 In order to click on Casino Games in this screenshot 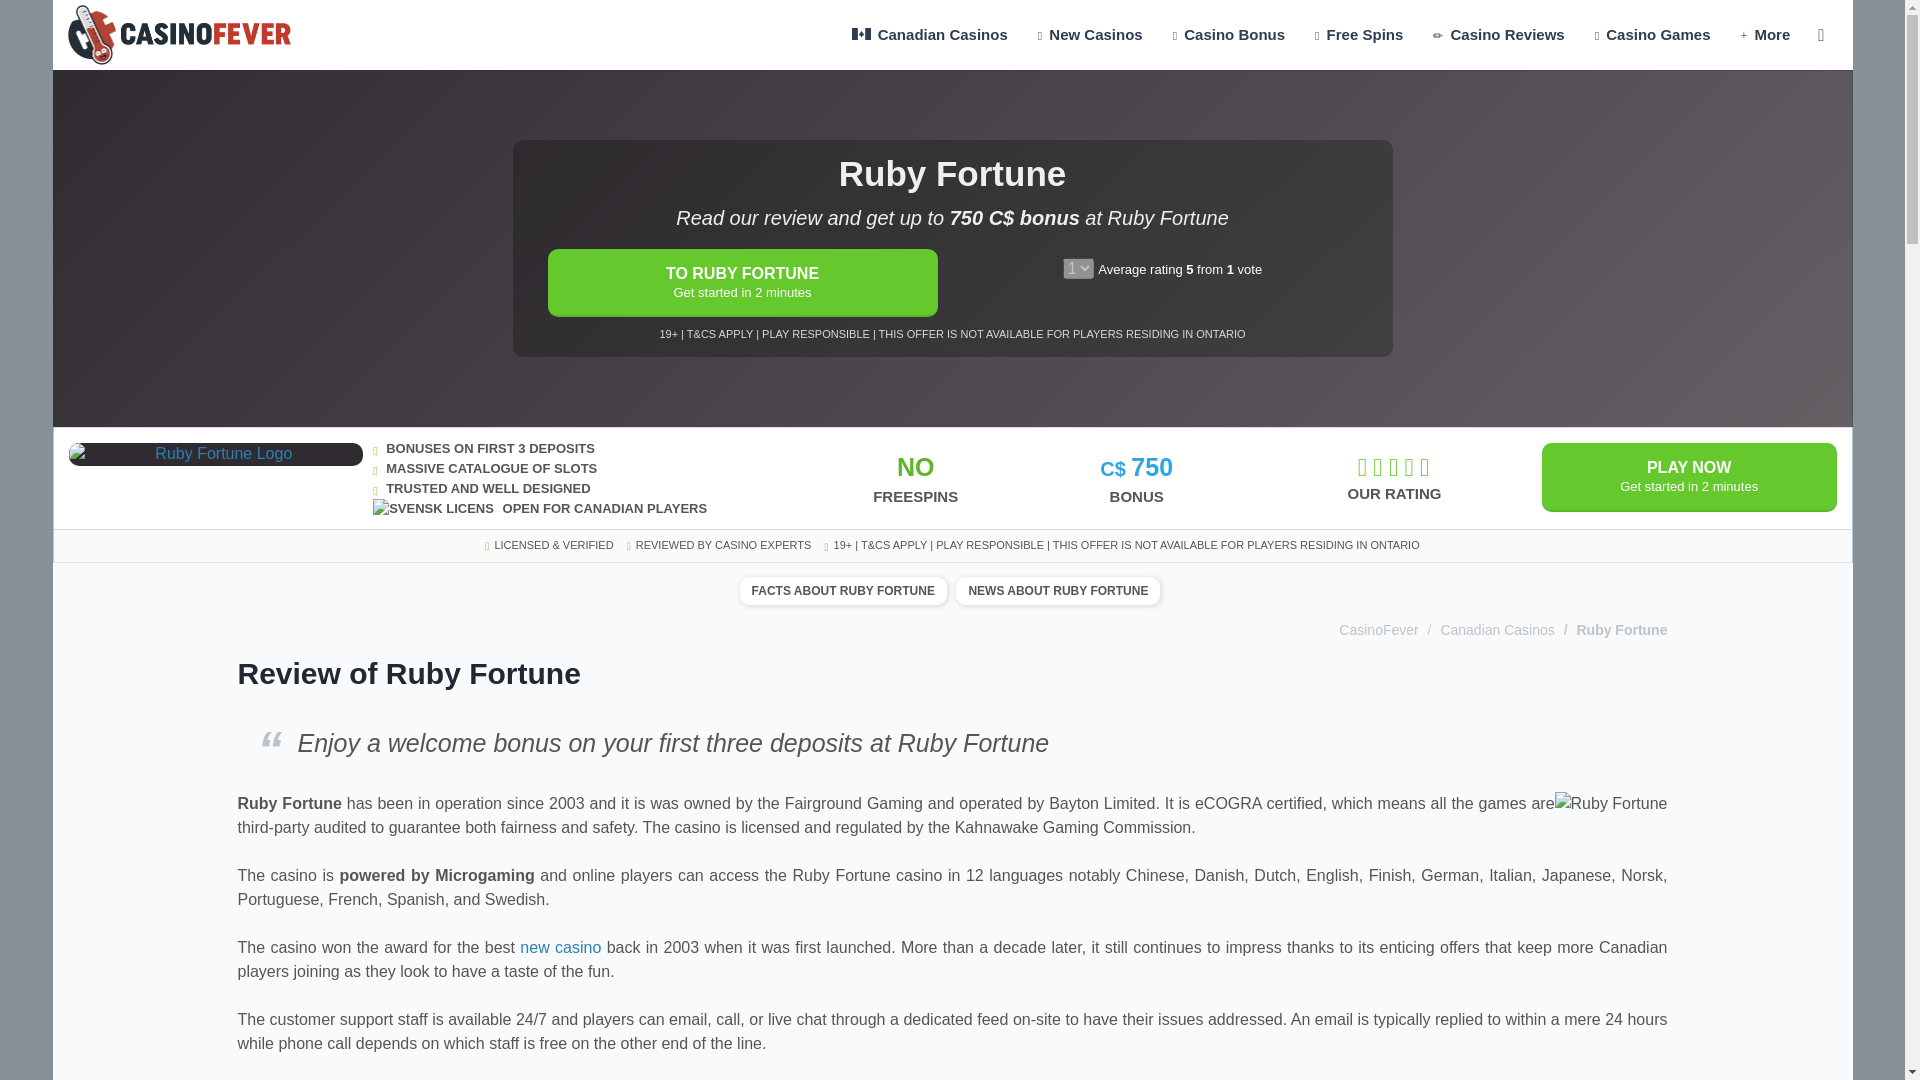, I will do `click(1653, 35)`.